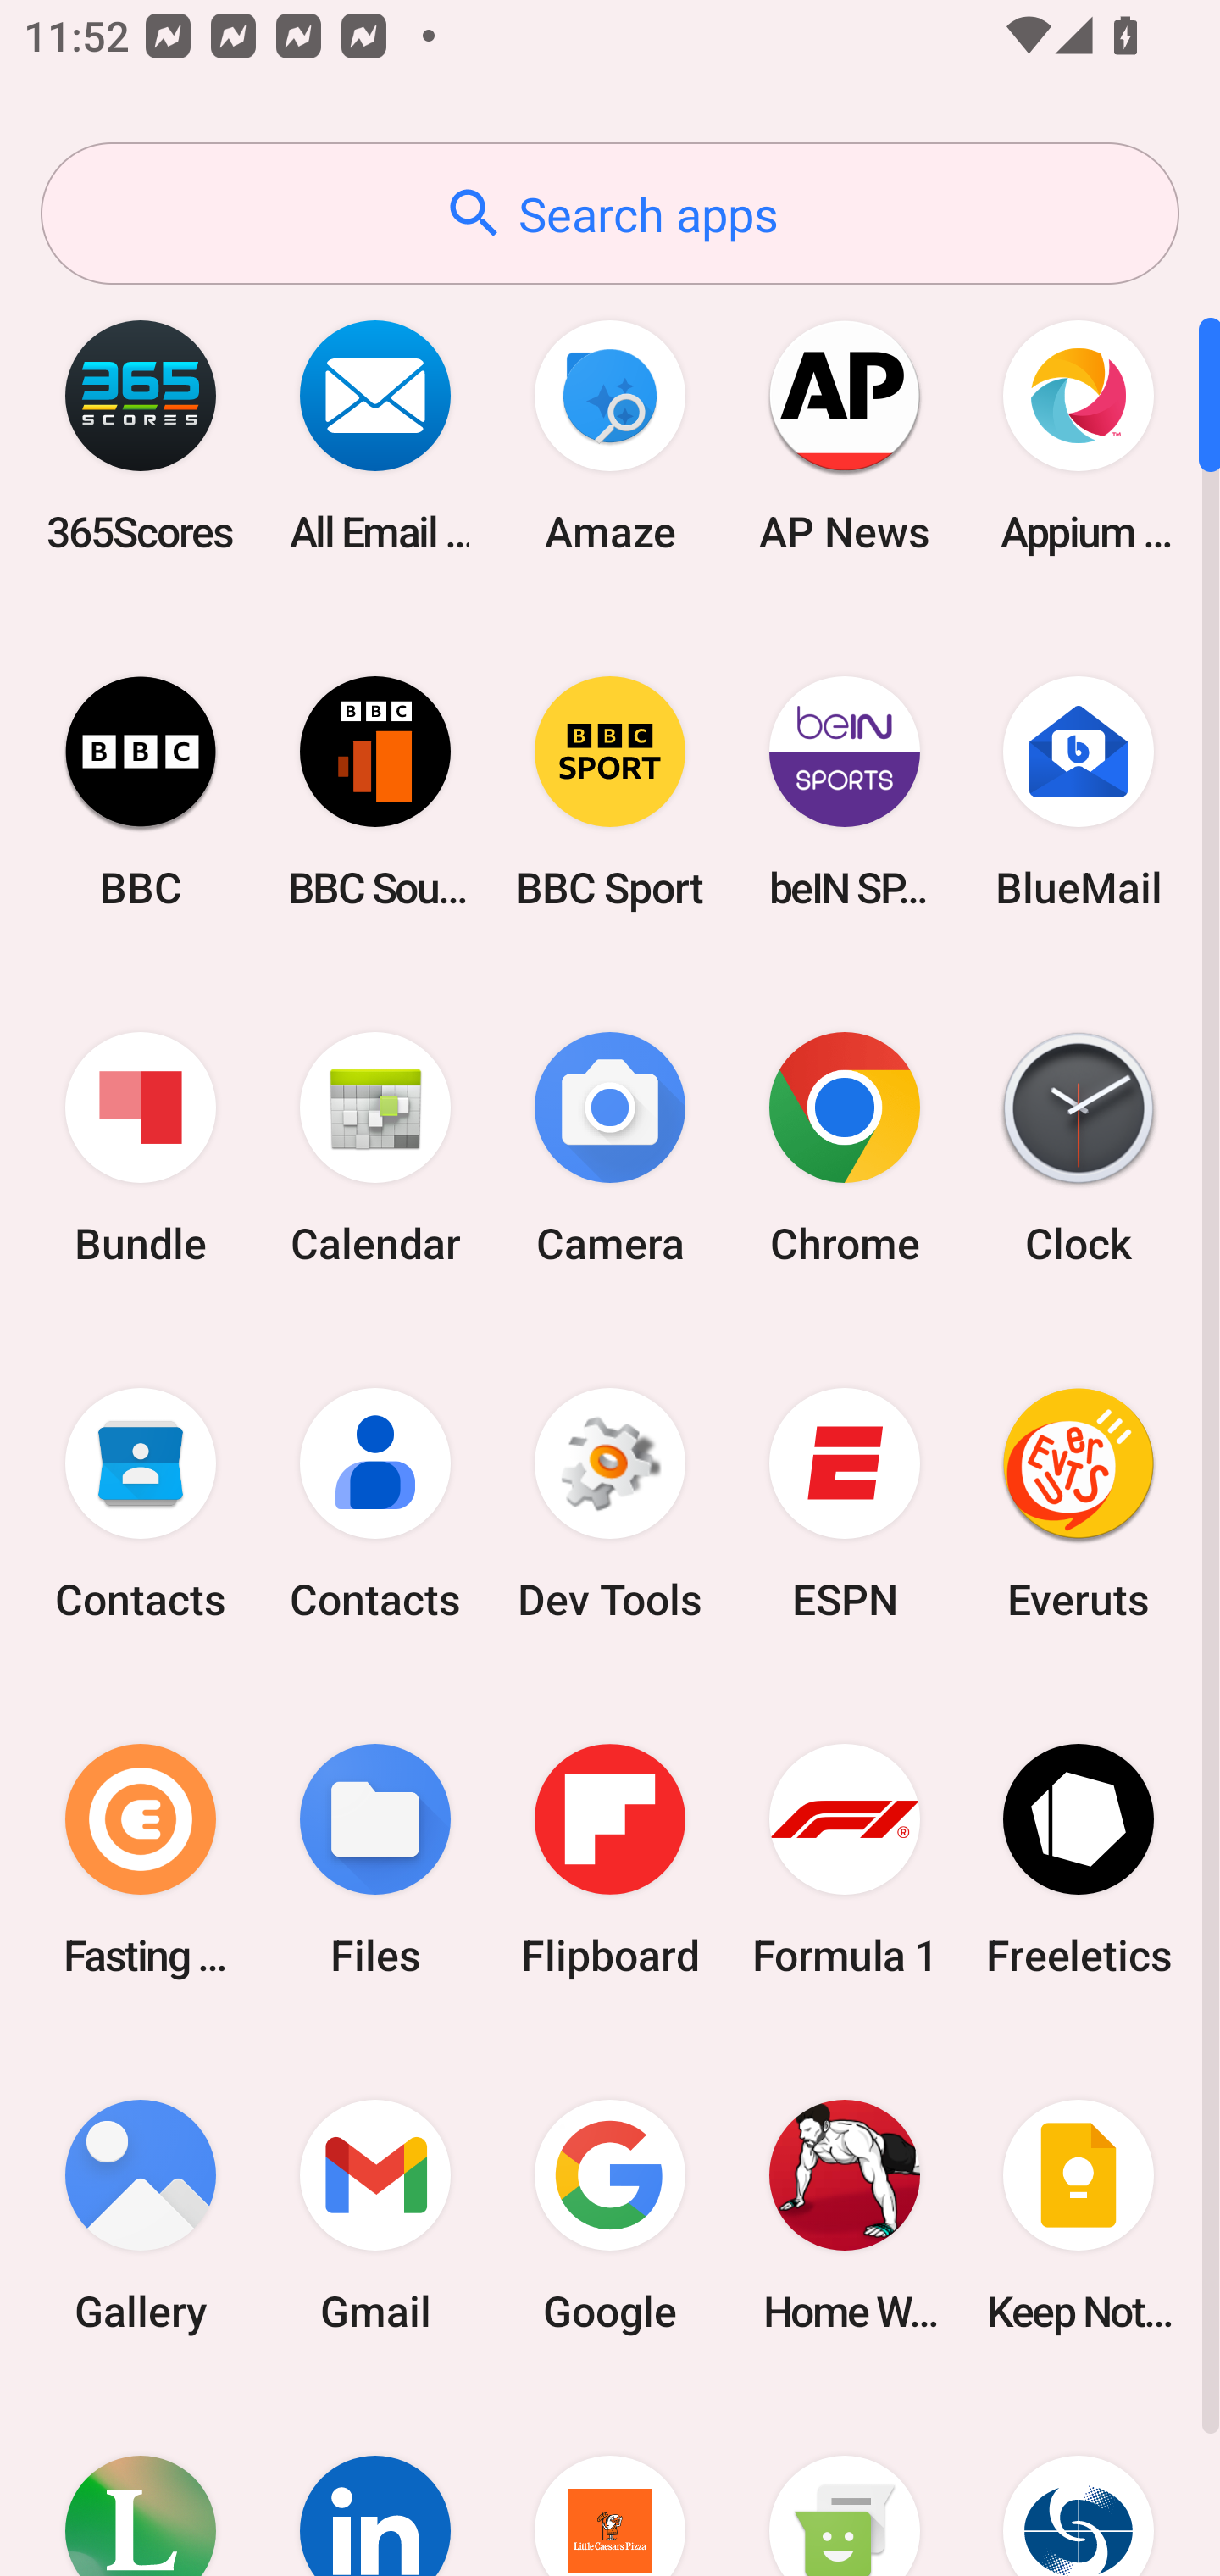 Image resolution: width=1220 pixels, height=2576 pixels. What do you see at coordinates (375, 2215) in the screenshot?
I see `Gmail` at bounding box center [375, 2215].